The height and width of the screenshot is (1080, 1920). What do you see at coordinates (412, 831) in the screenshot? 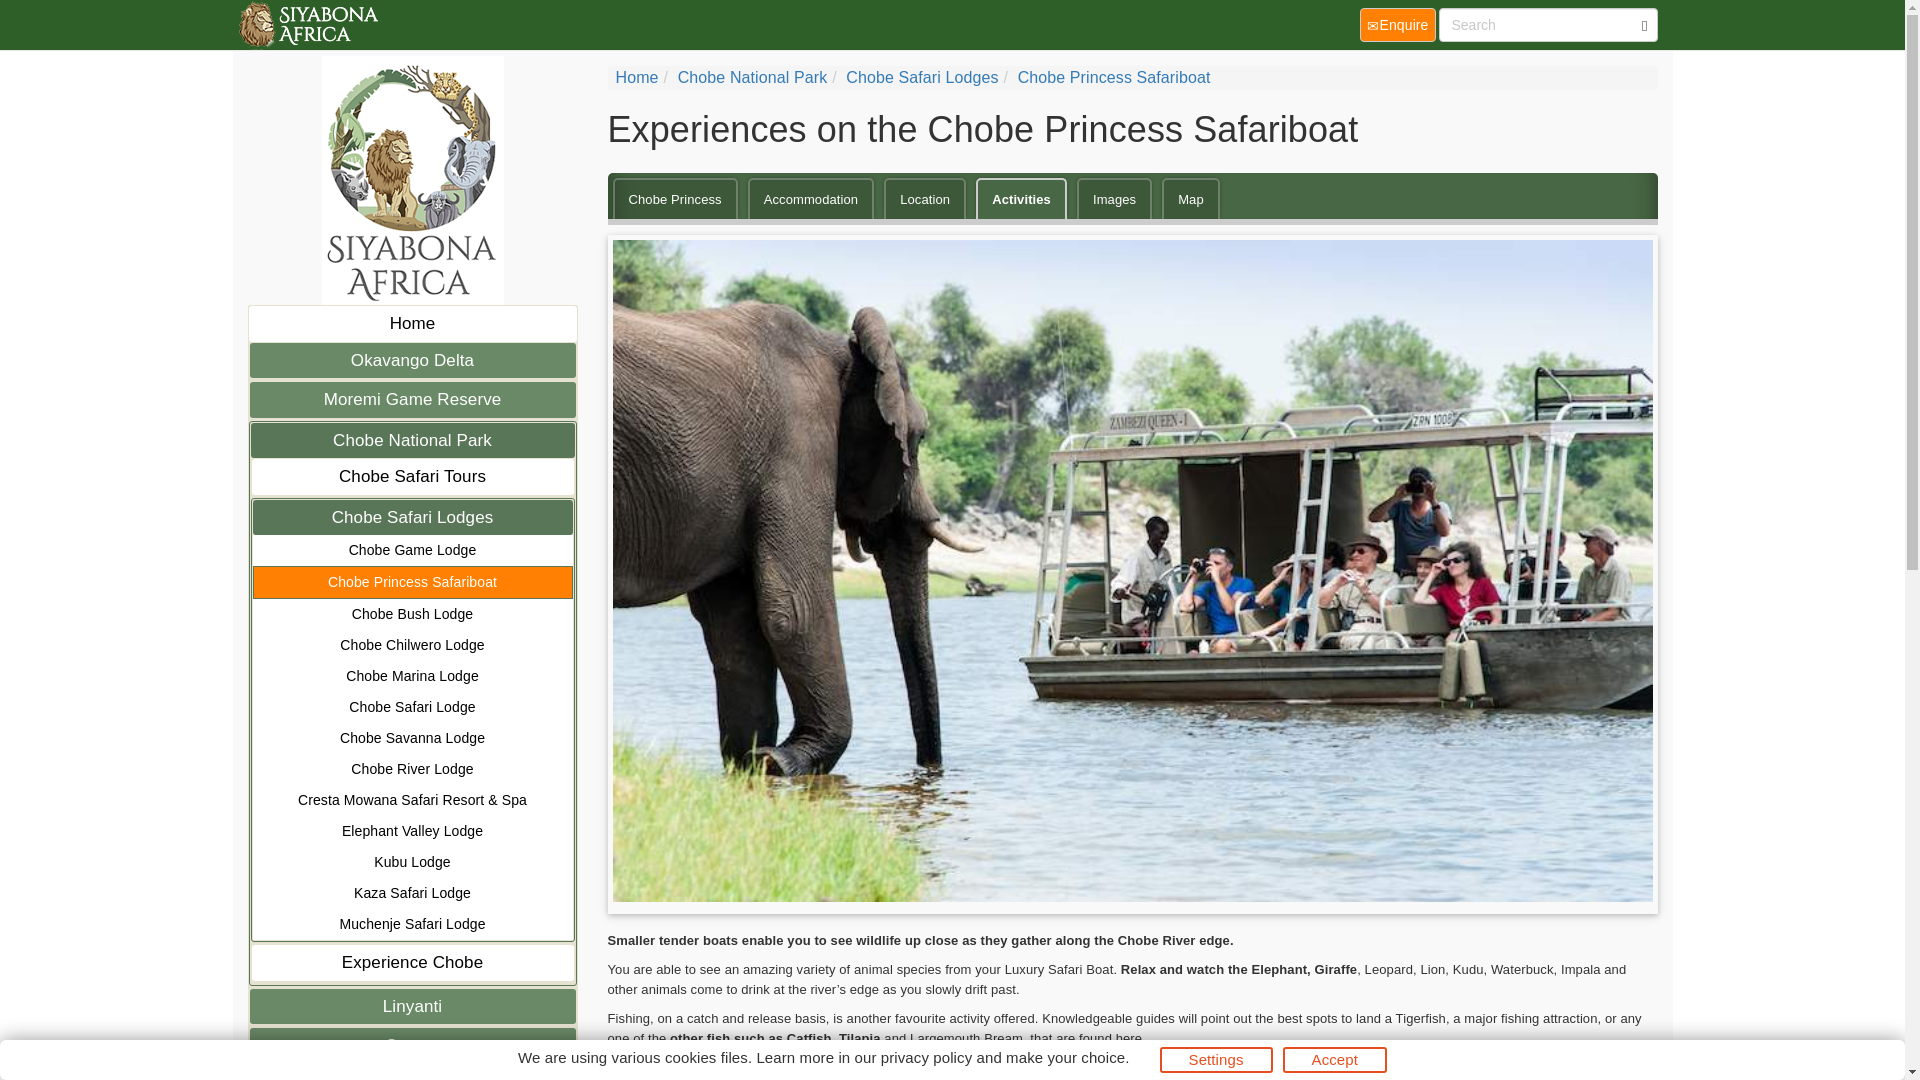
I see `Elephant Valley Lodge` at bounding box center [412, 831].